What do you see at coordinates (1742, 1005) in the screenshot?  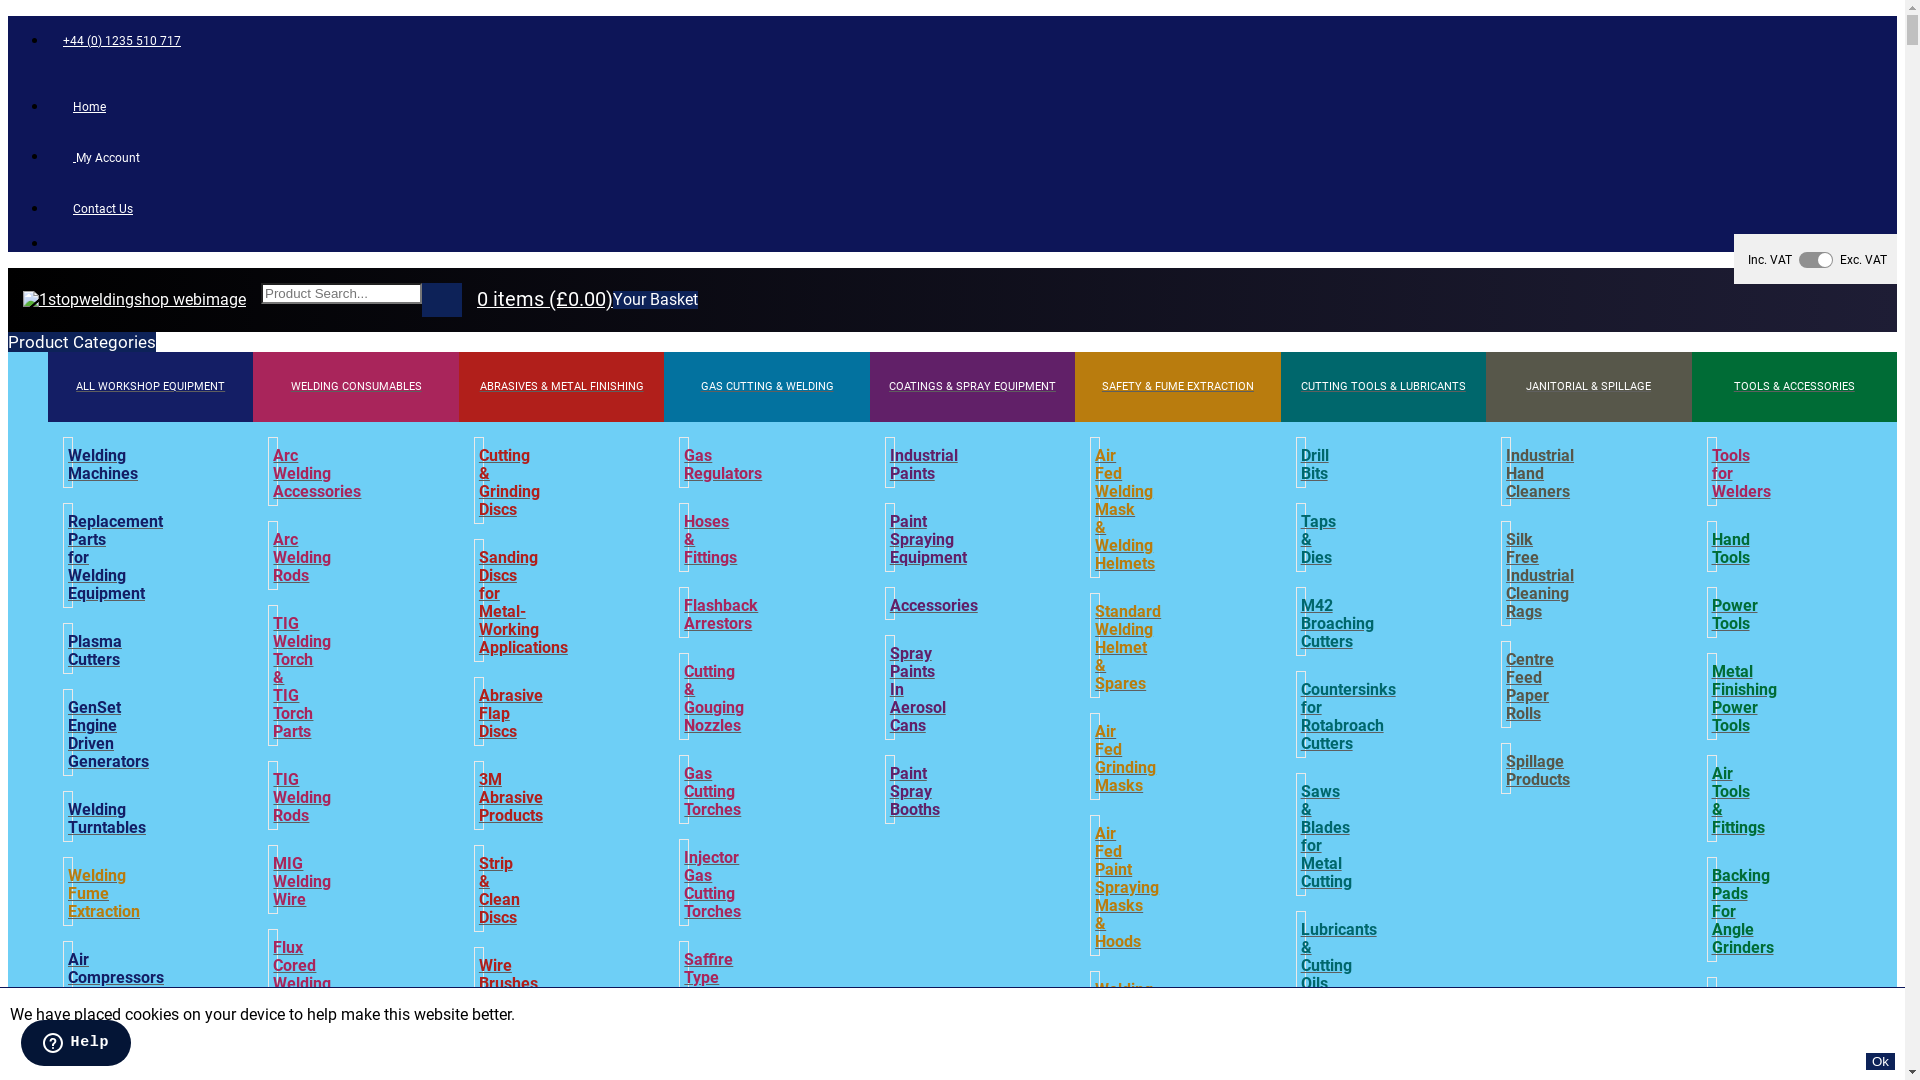 I see `Wire Brushes` at bounding box center [1742, 1005].